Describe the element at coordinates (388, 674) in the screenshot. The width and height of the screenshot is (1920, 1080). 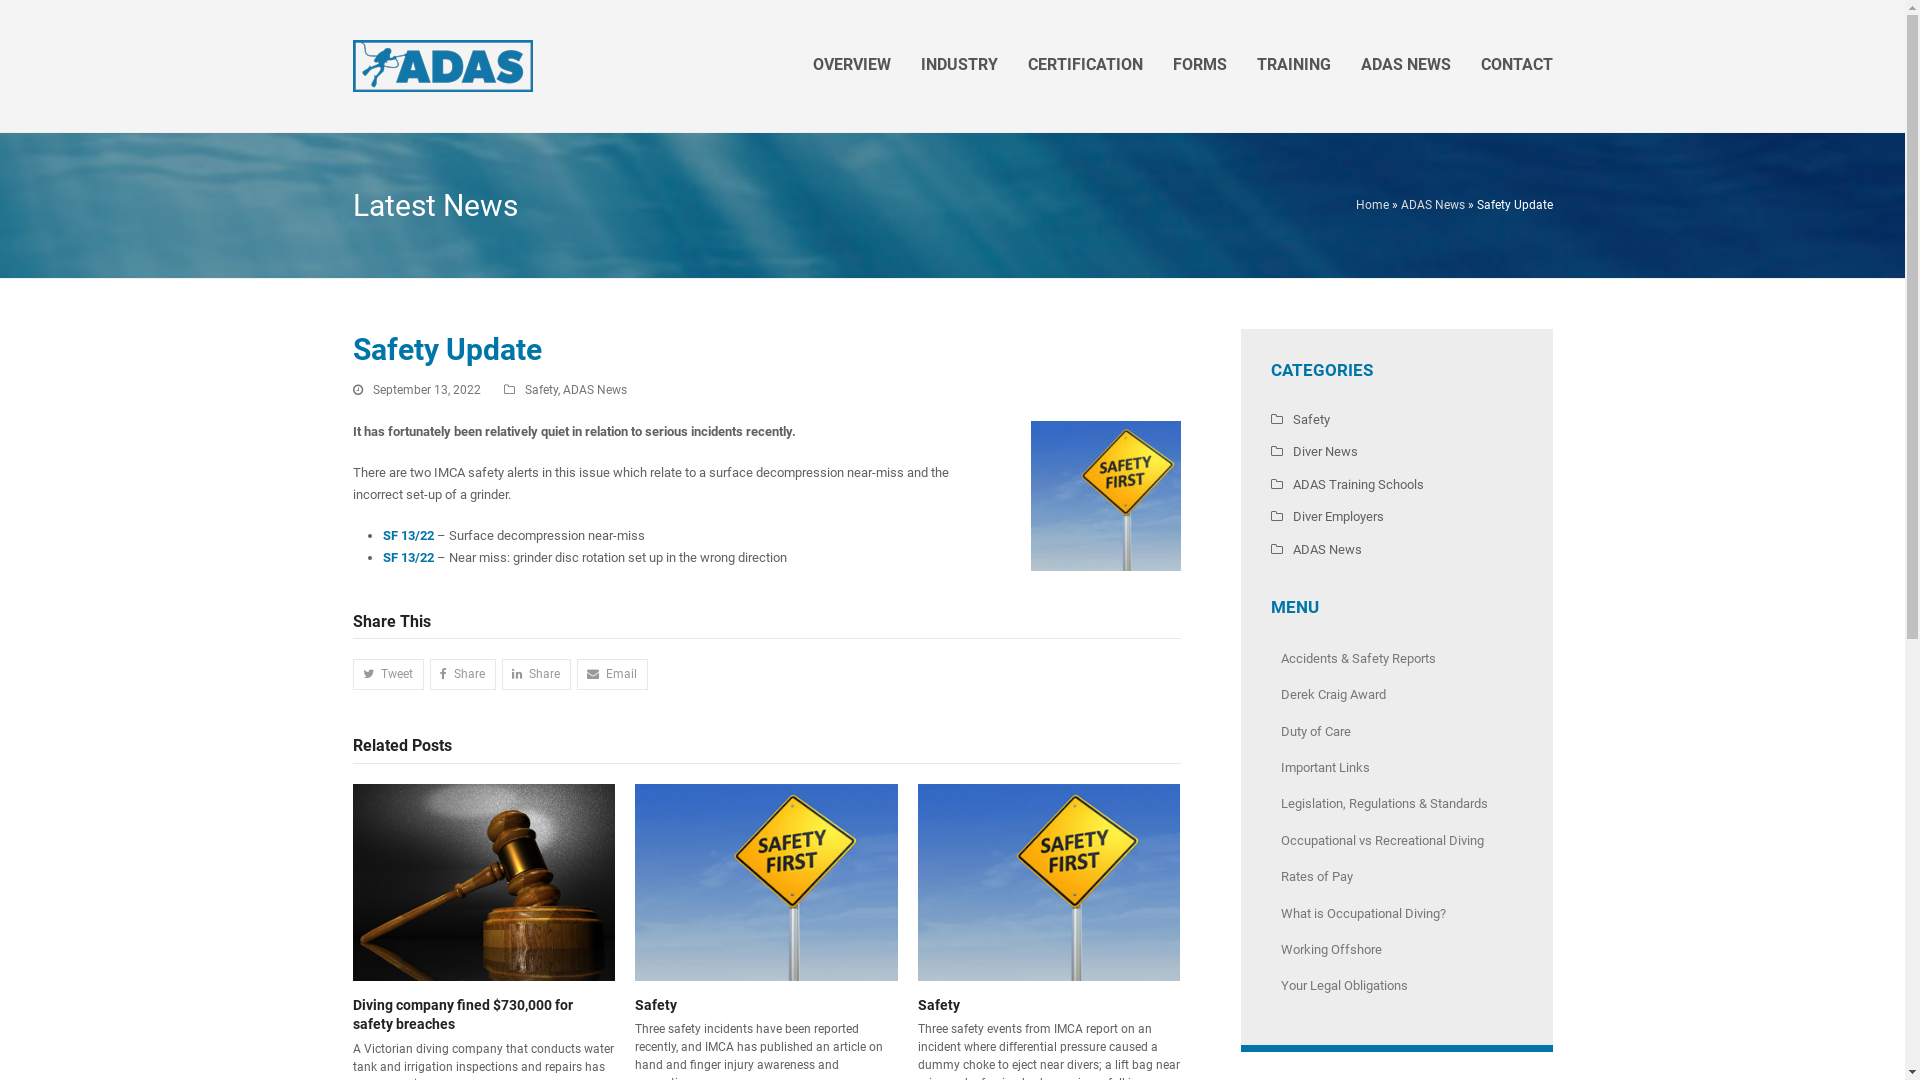
I see `Tweet` at that location.